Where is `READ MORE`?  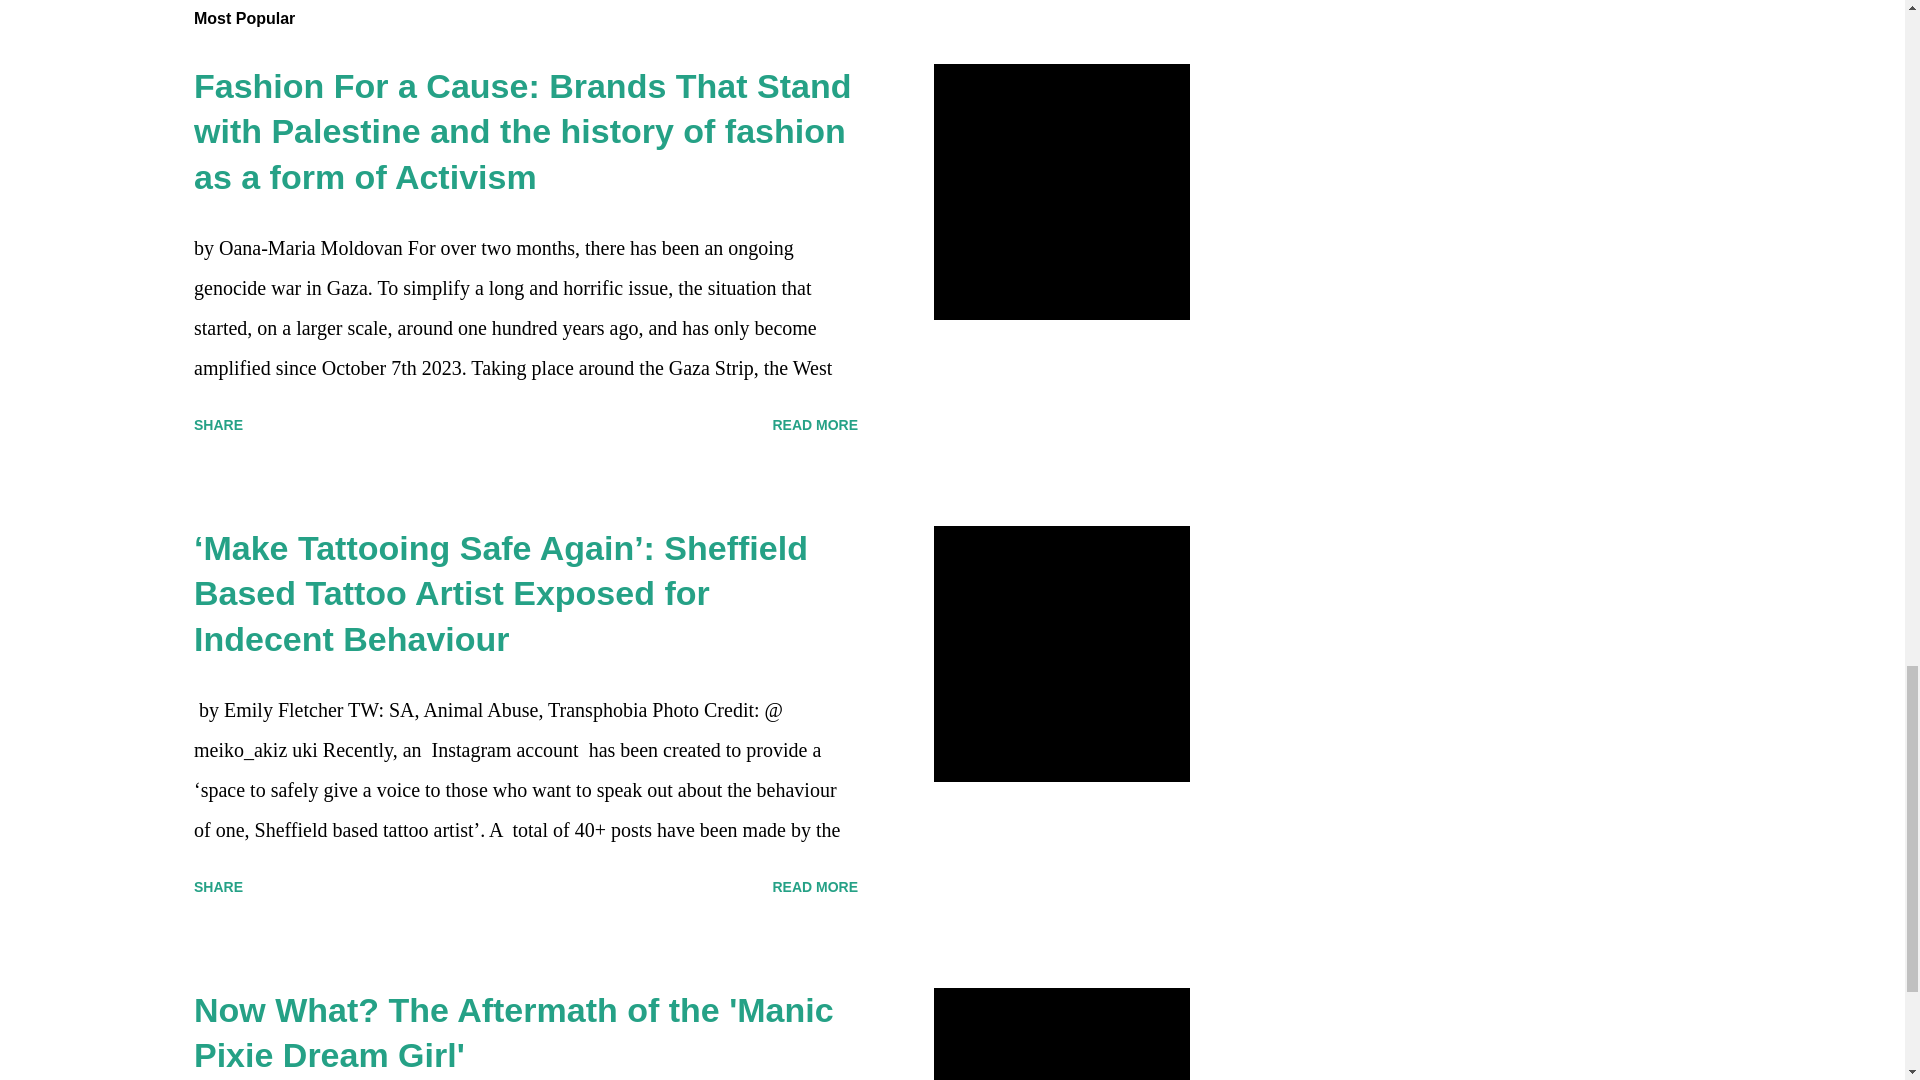 READ MORE is located at coordinates (814, 886).